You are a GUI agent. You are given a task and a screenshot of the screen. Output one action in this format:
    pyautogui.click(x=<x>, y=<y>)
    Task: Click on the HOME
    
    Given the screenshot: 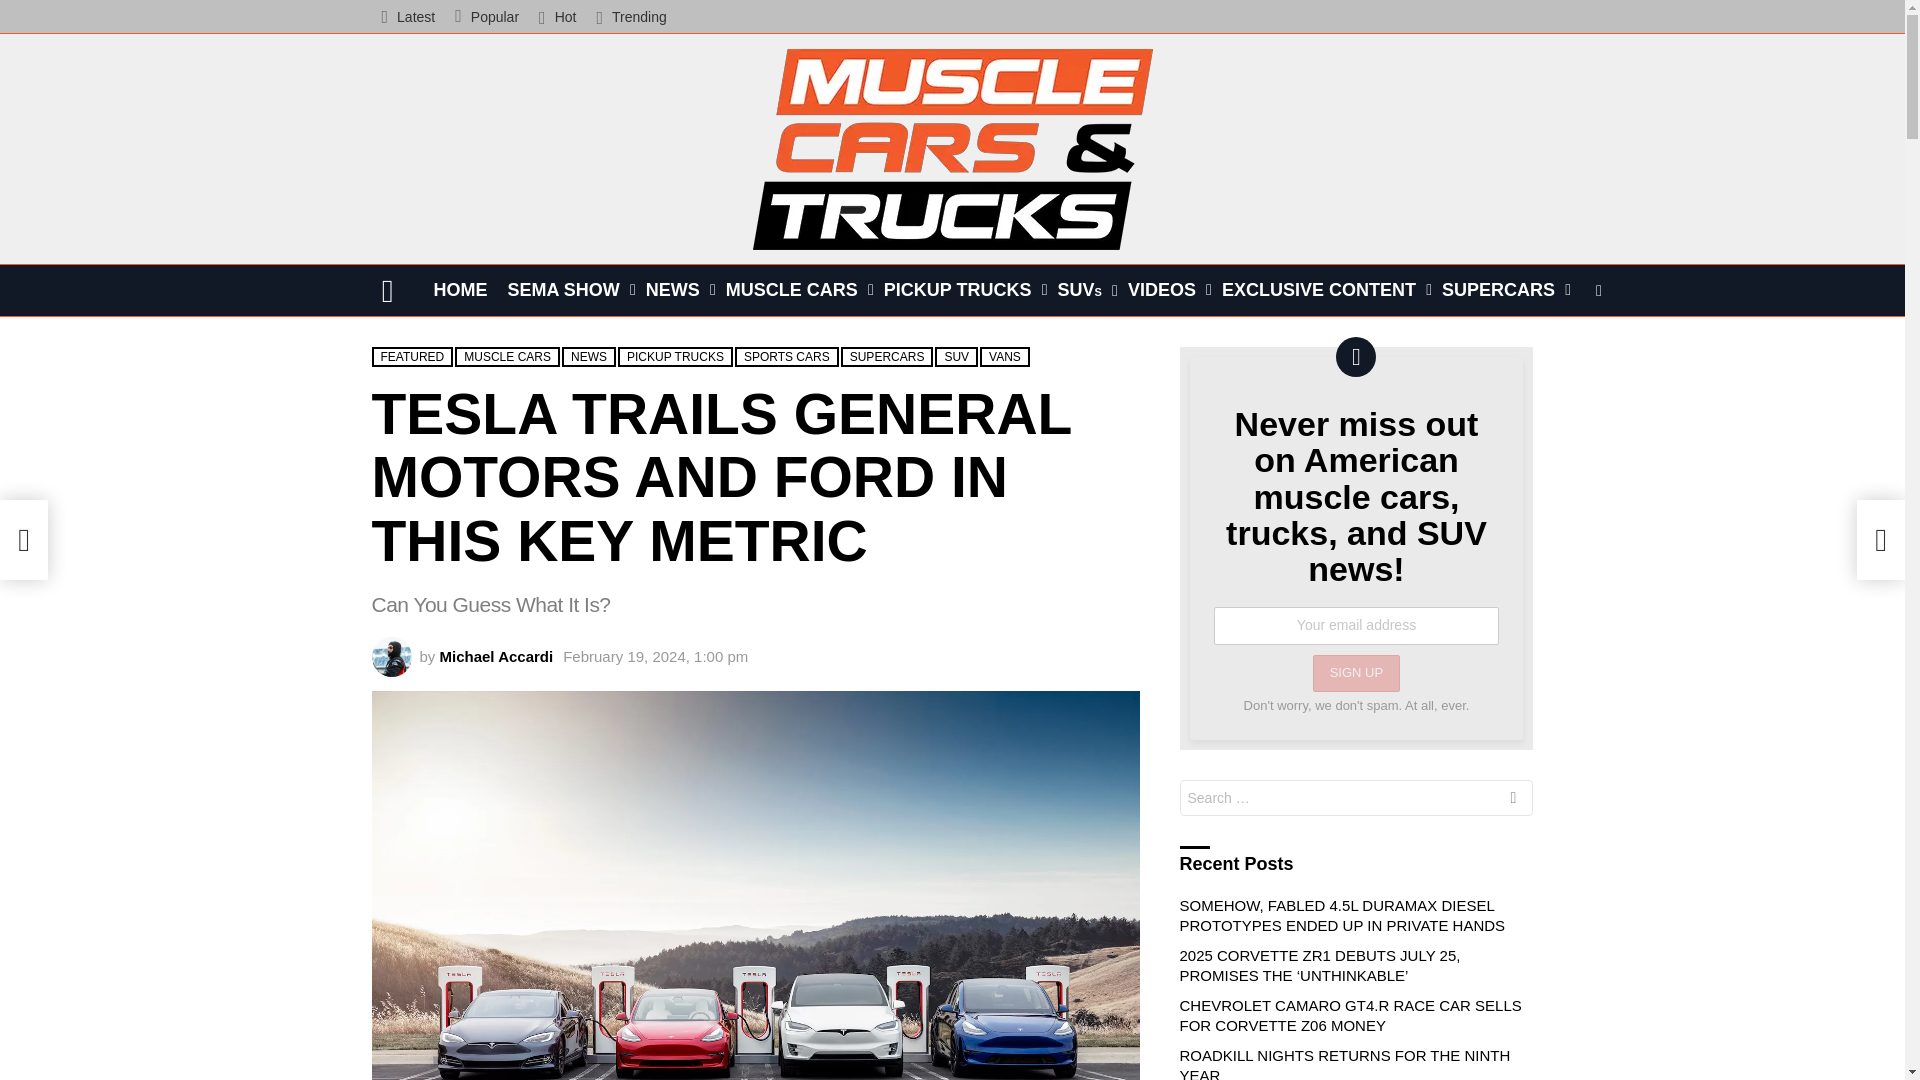 What is the action you would take?
    pyautogui.click(x=460, y=290)
    